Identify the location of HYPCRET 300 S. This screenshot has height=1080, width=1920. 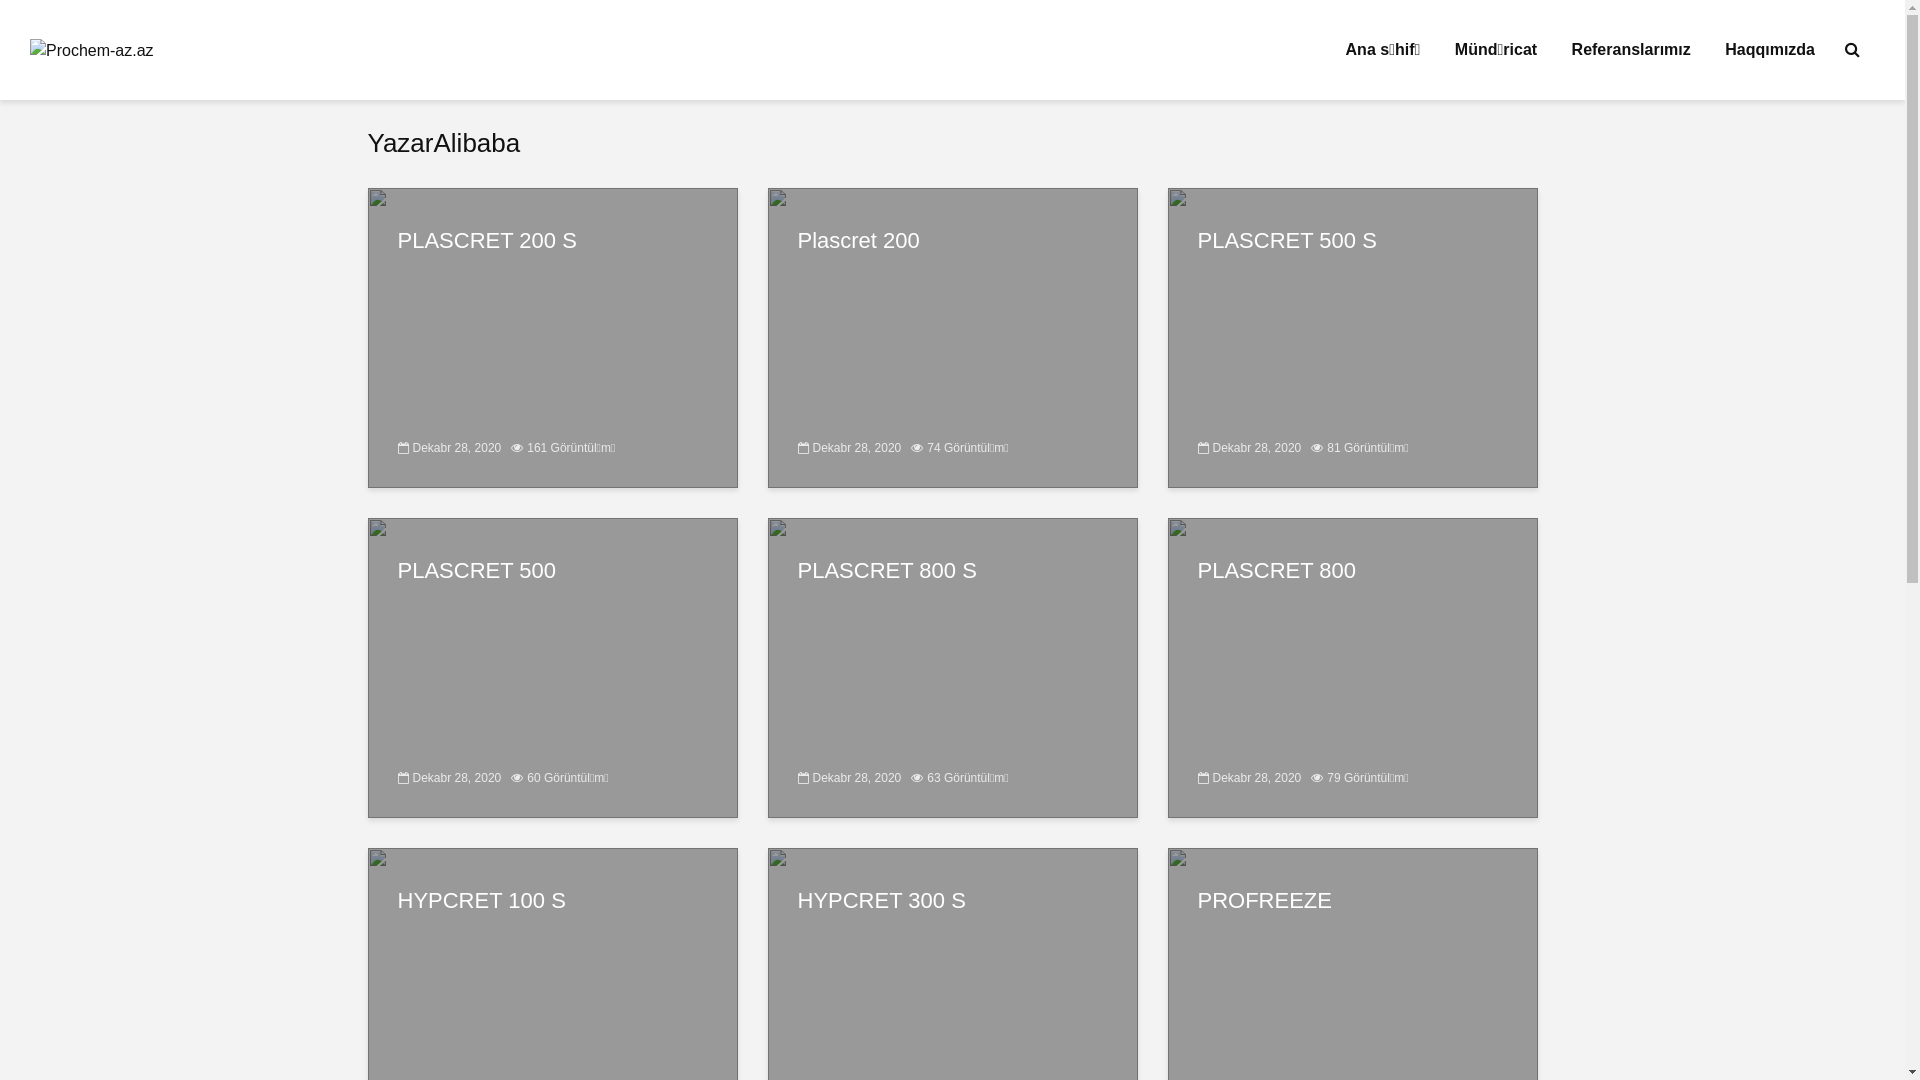
(953, 901).